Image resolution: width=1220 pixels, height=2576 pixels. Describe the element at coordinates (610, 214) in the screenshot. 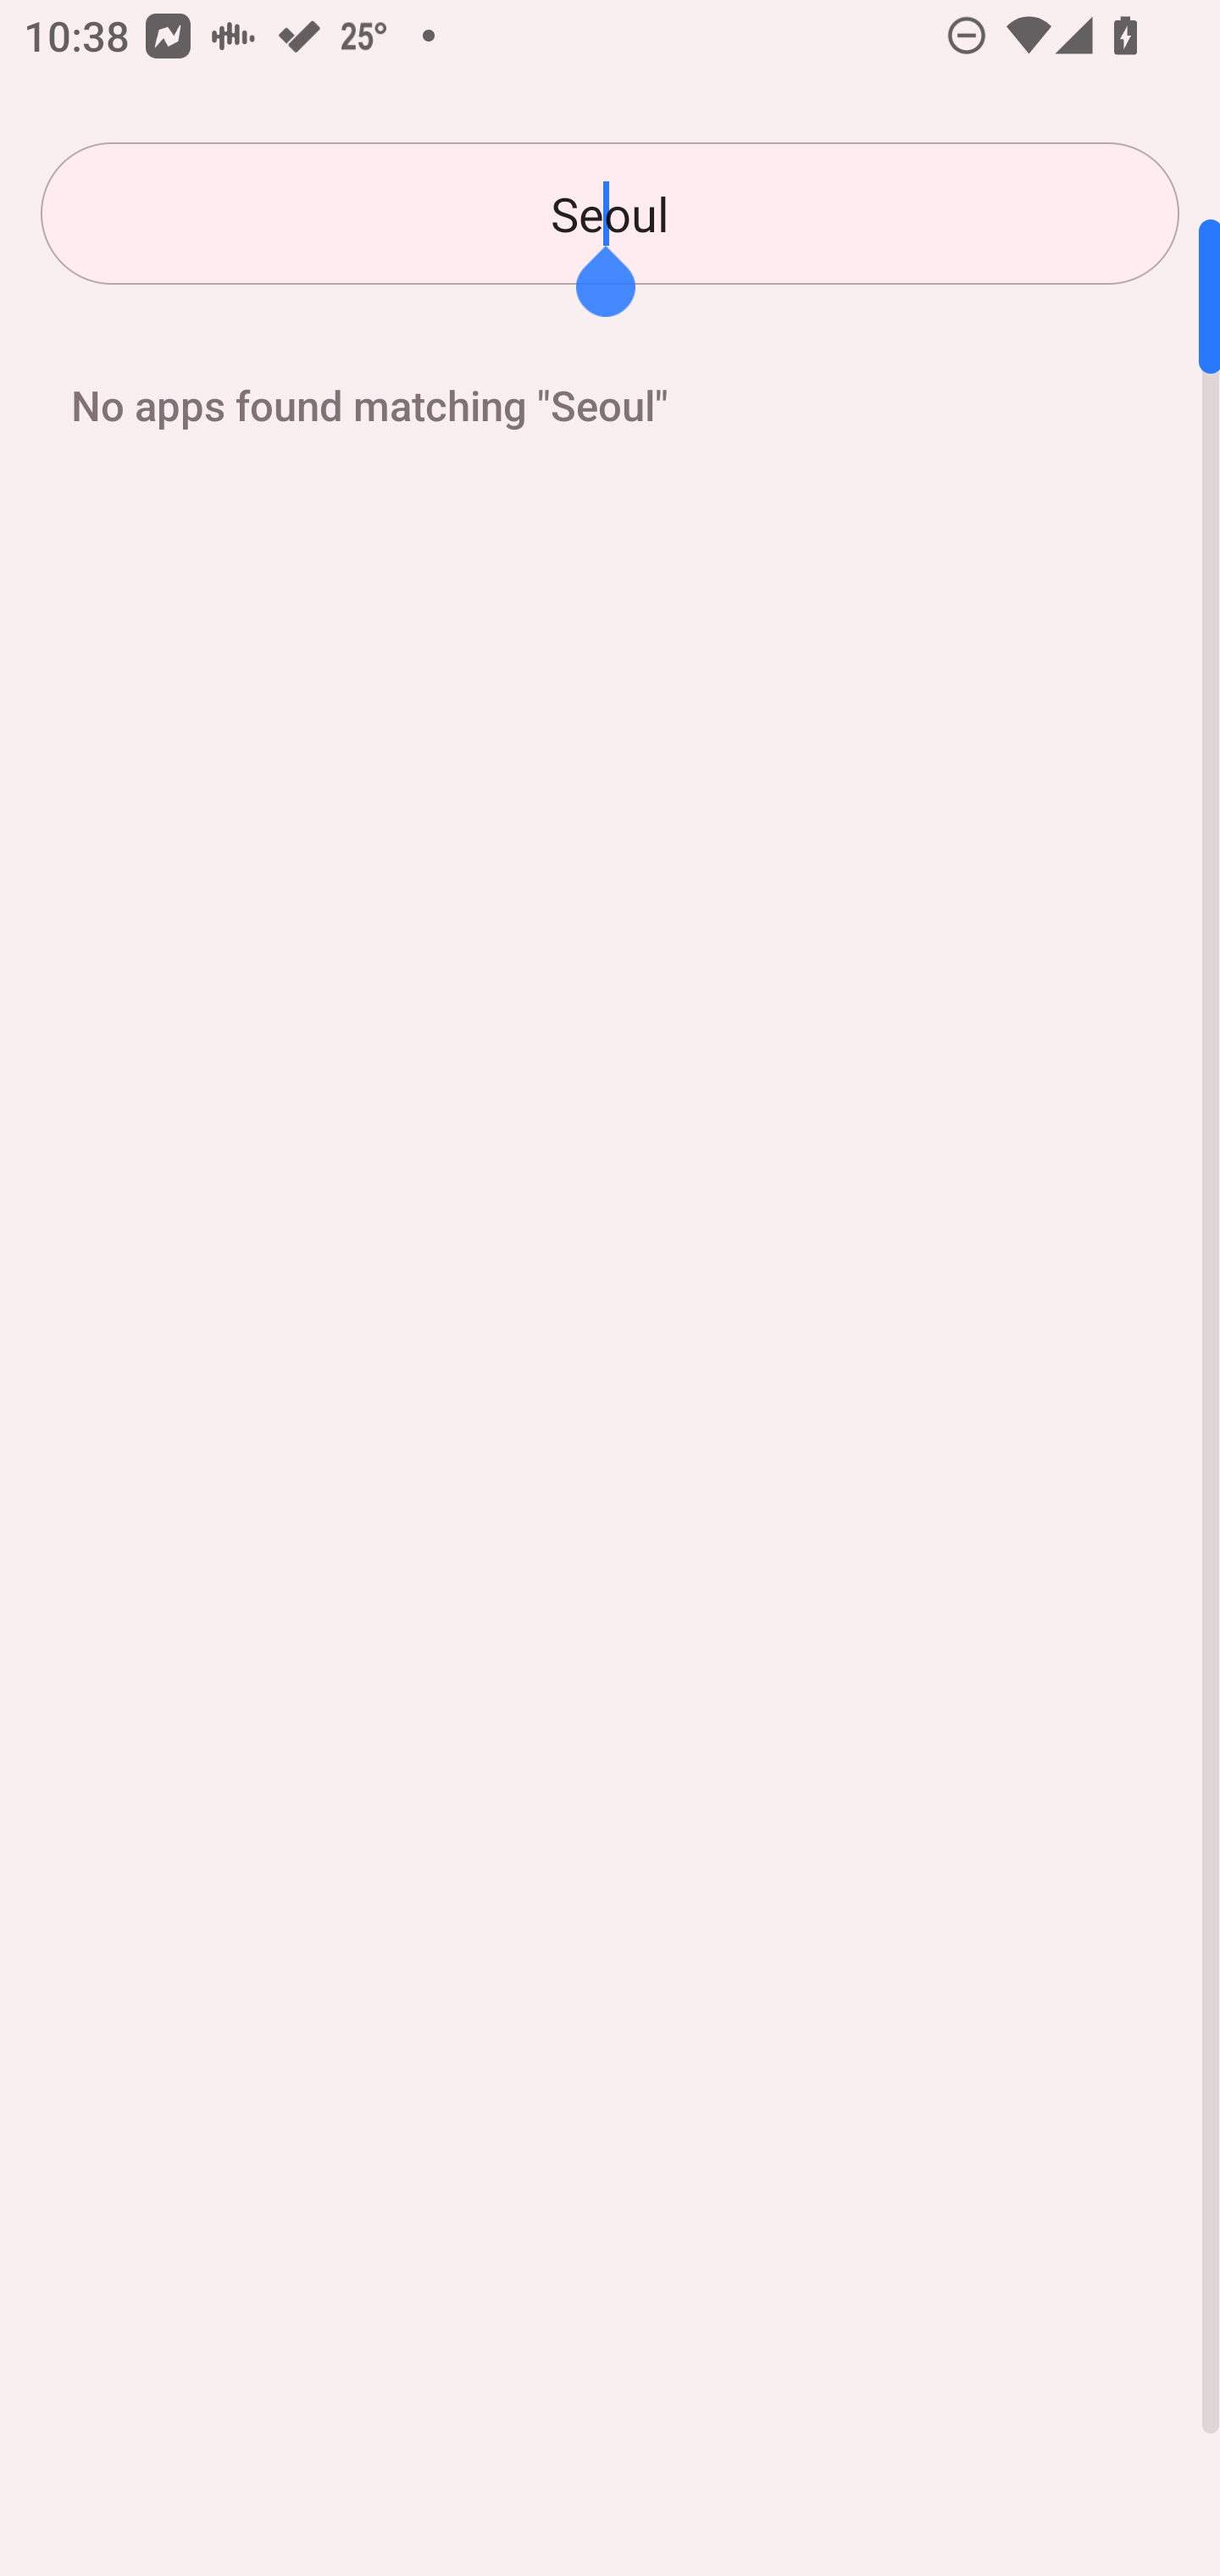

I see `Seoul` at that location.